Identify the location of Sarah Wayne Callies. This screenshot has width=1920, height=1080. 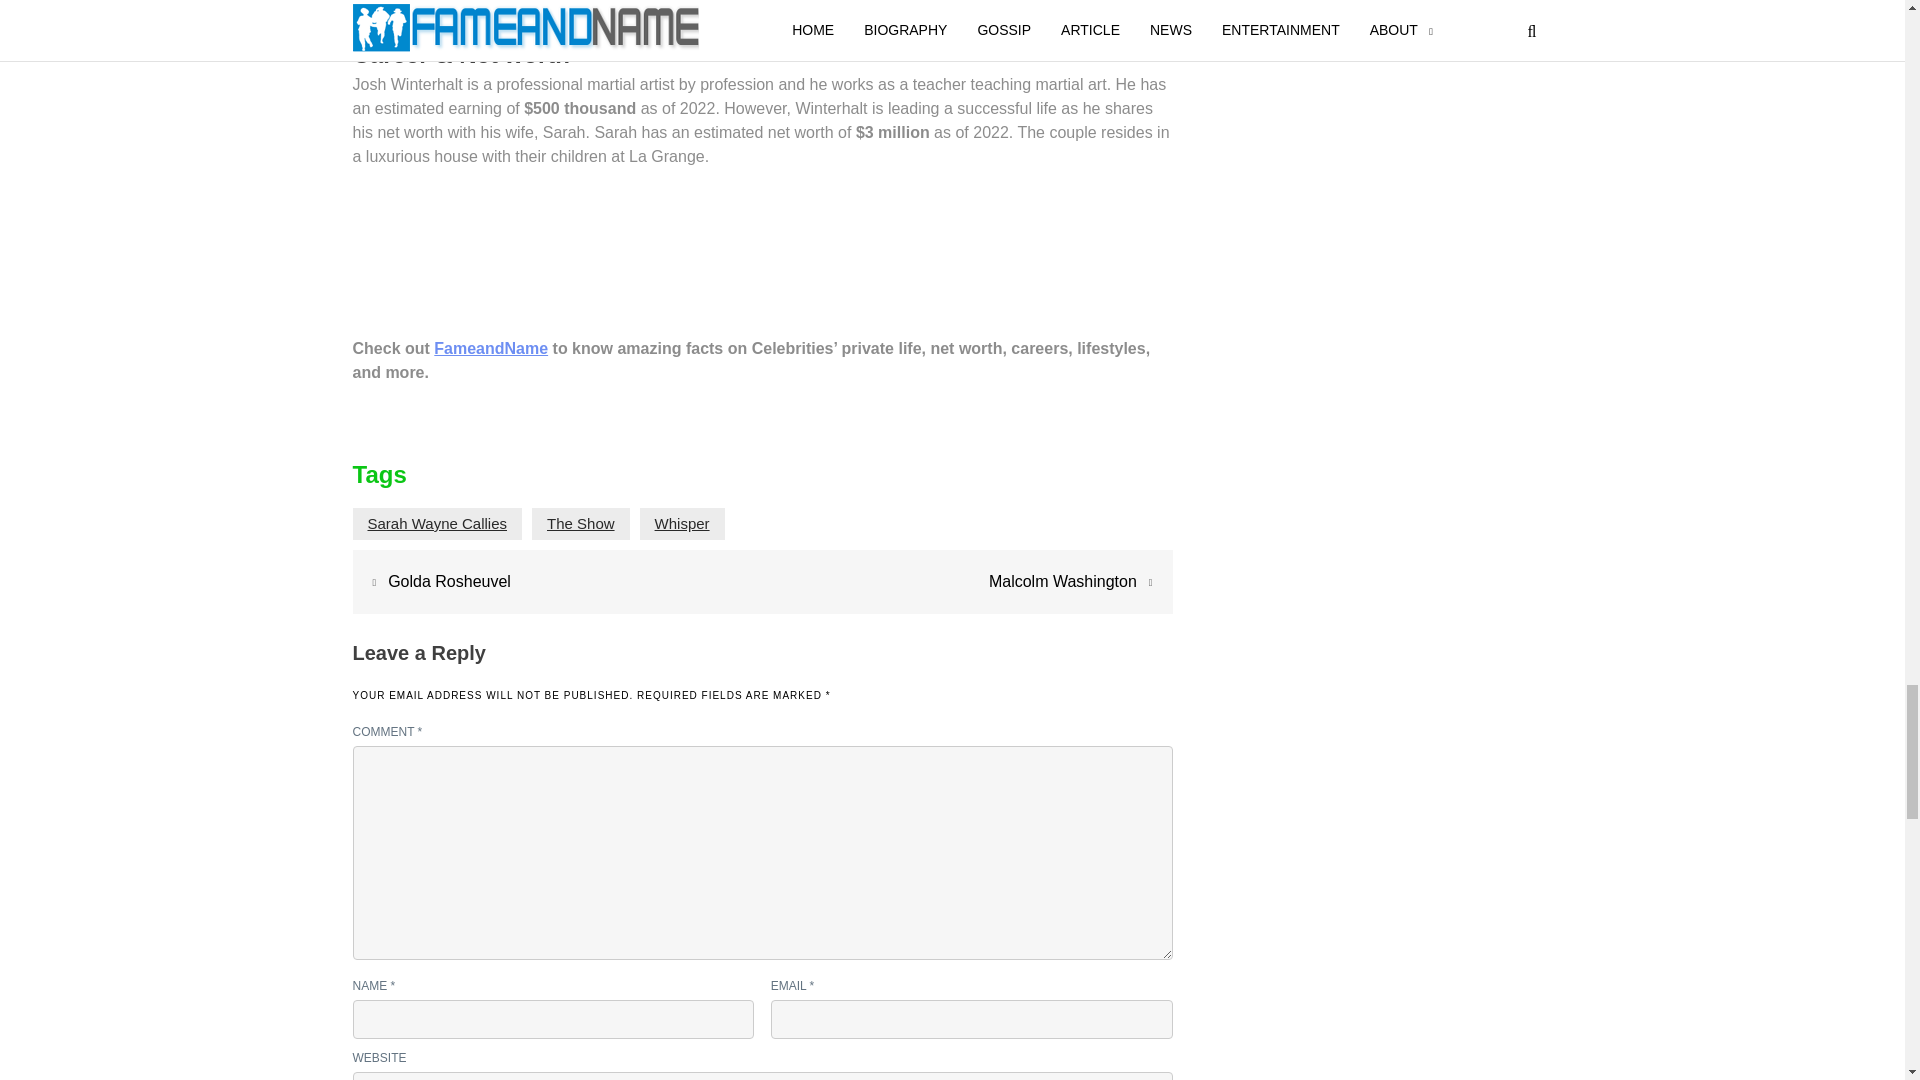
(438, 524).